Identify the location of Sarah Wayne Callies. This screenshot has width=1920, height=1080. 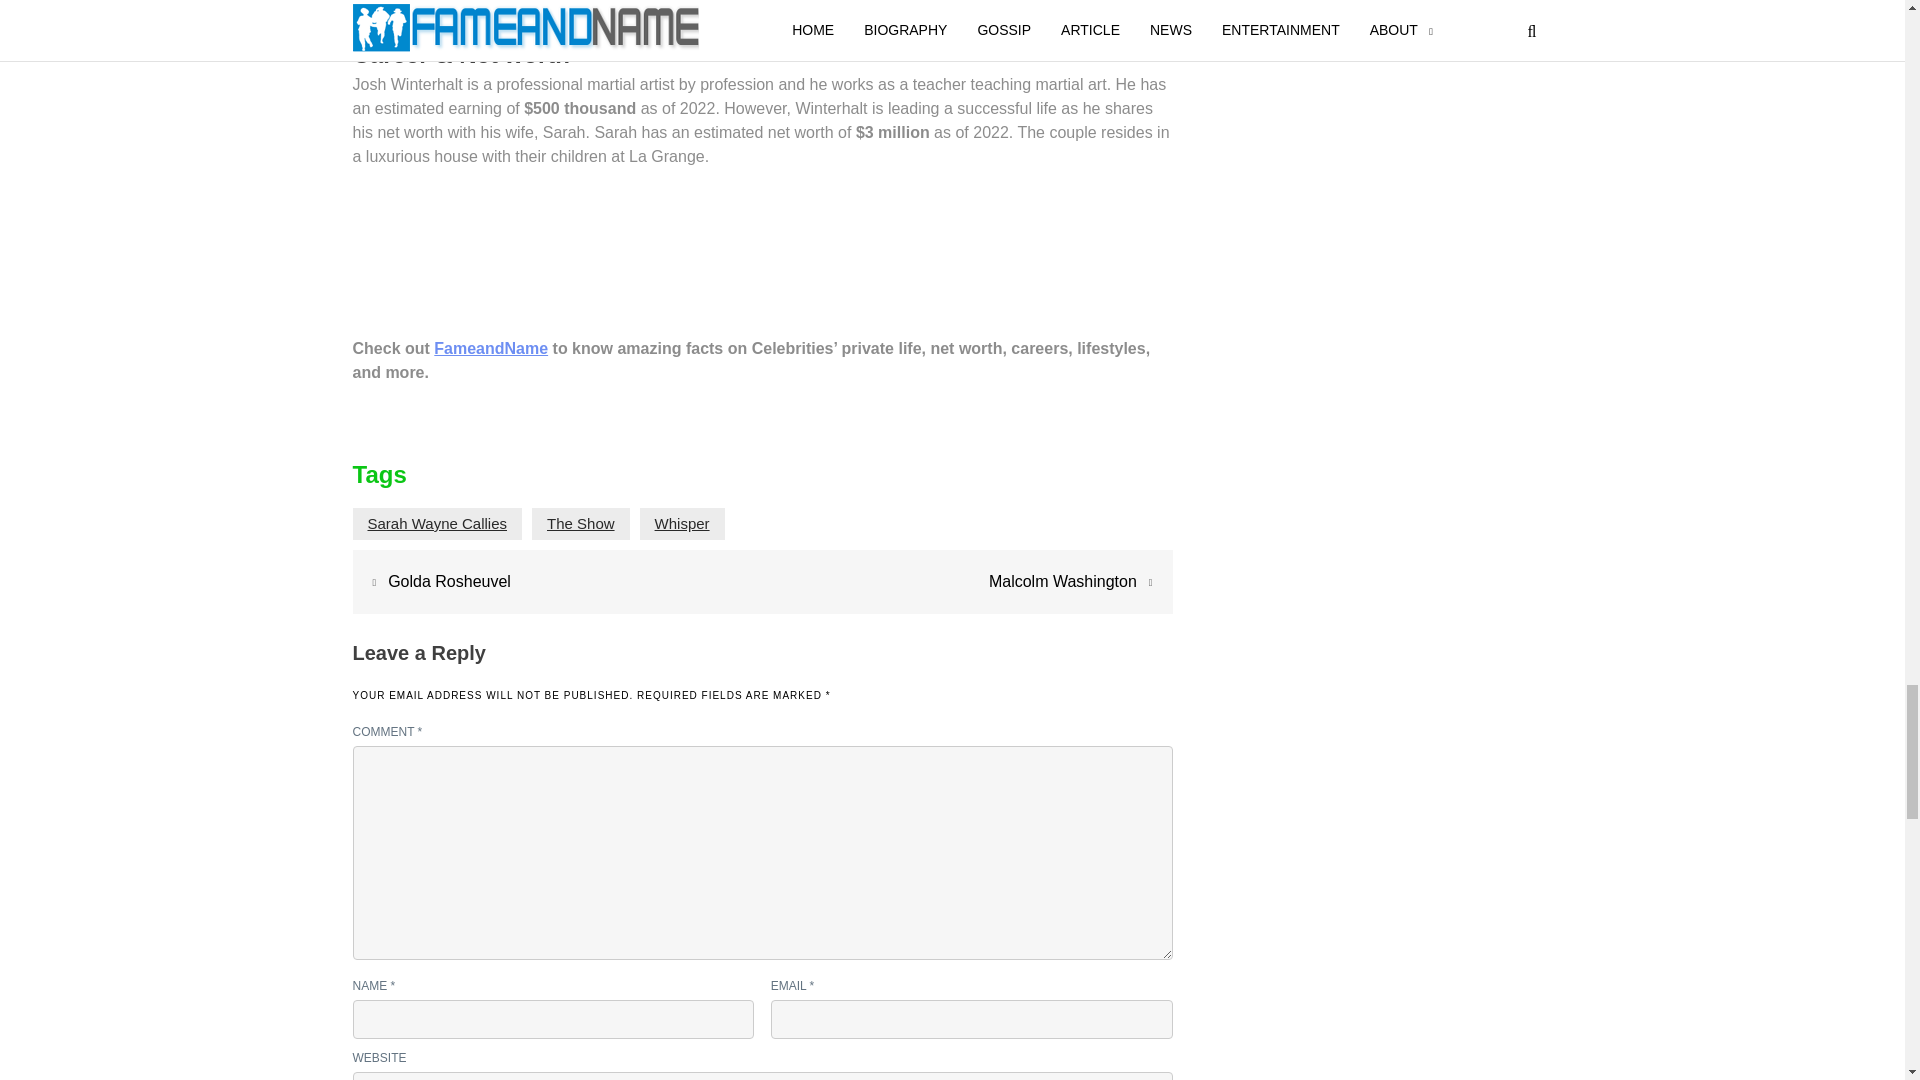
(438, 524).